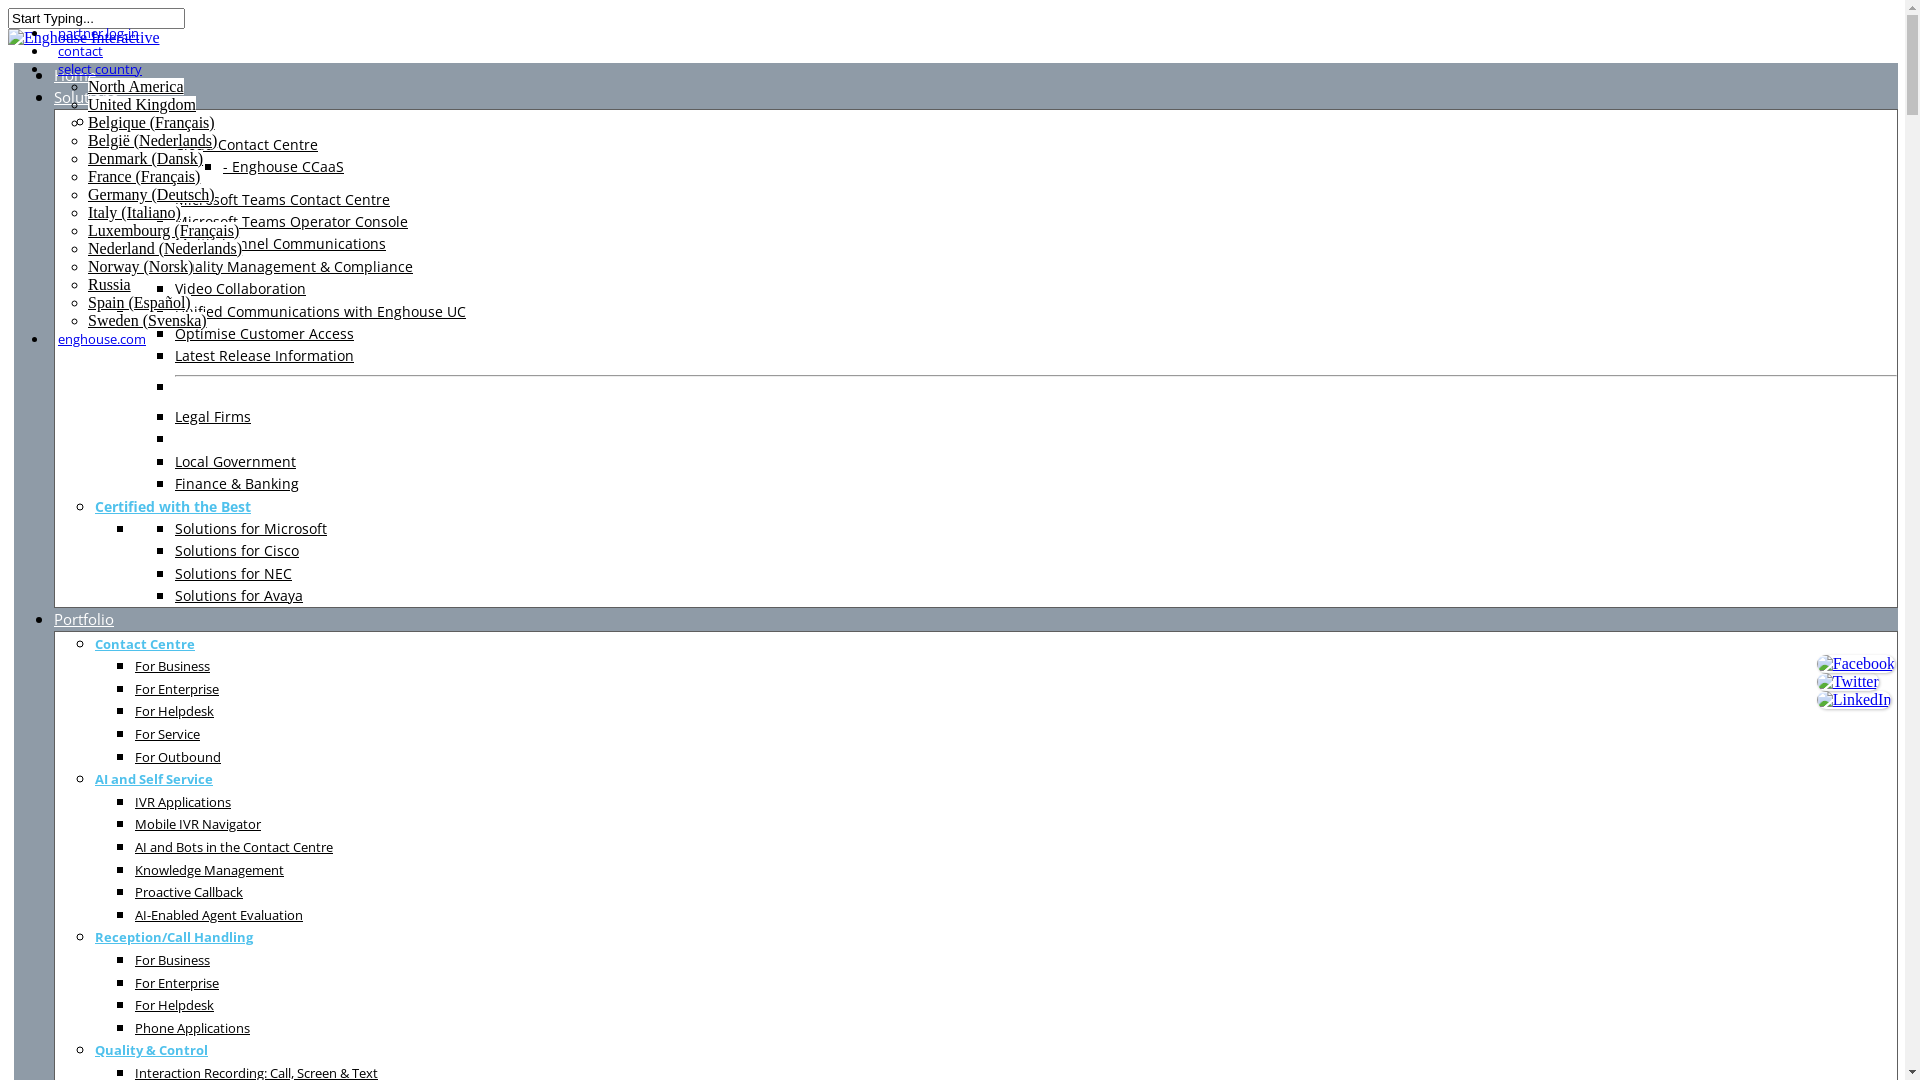 This screenshot has height=1080, width=1920. What do you see at coordinates (251, 528) in the screenshot?
I see `Solutions for Microsoft` at bounding box center [251, 528].